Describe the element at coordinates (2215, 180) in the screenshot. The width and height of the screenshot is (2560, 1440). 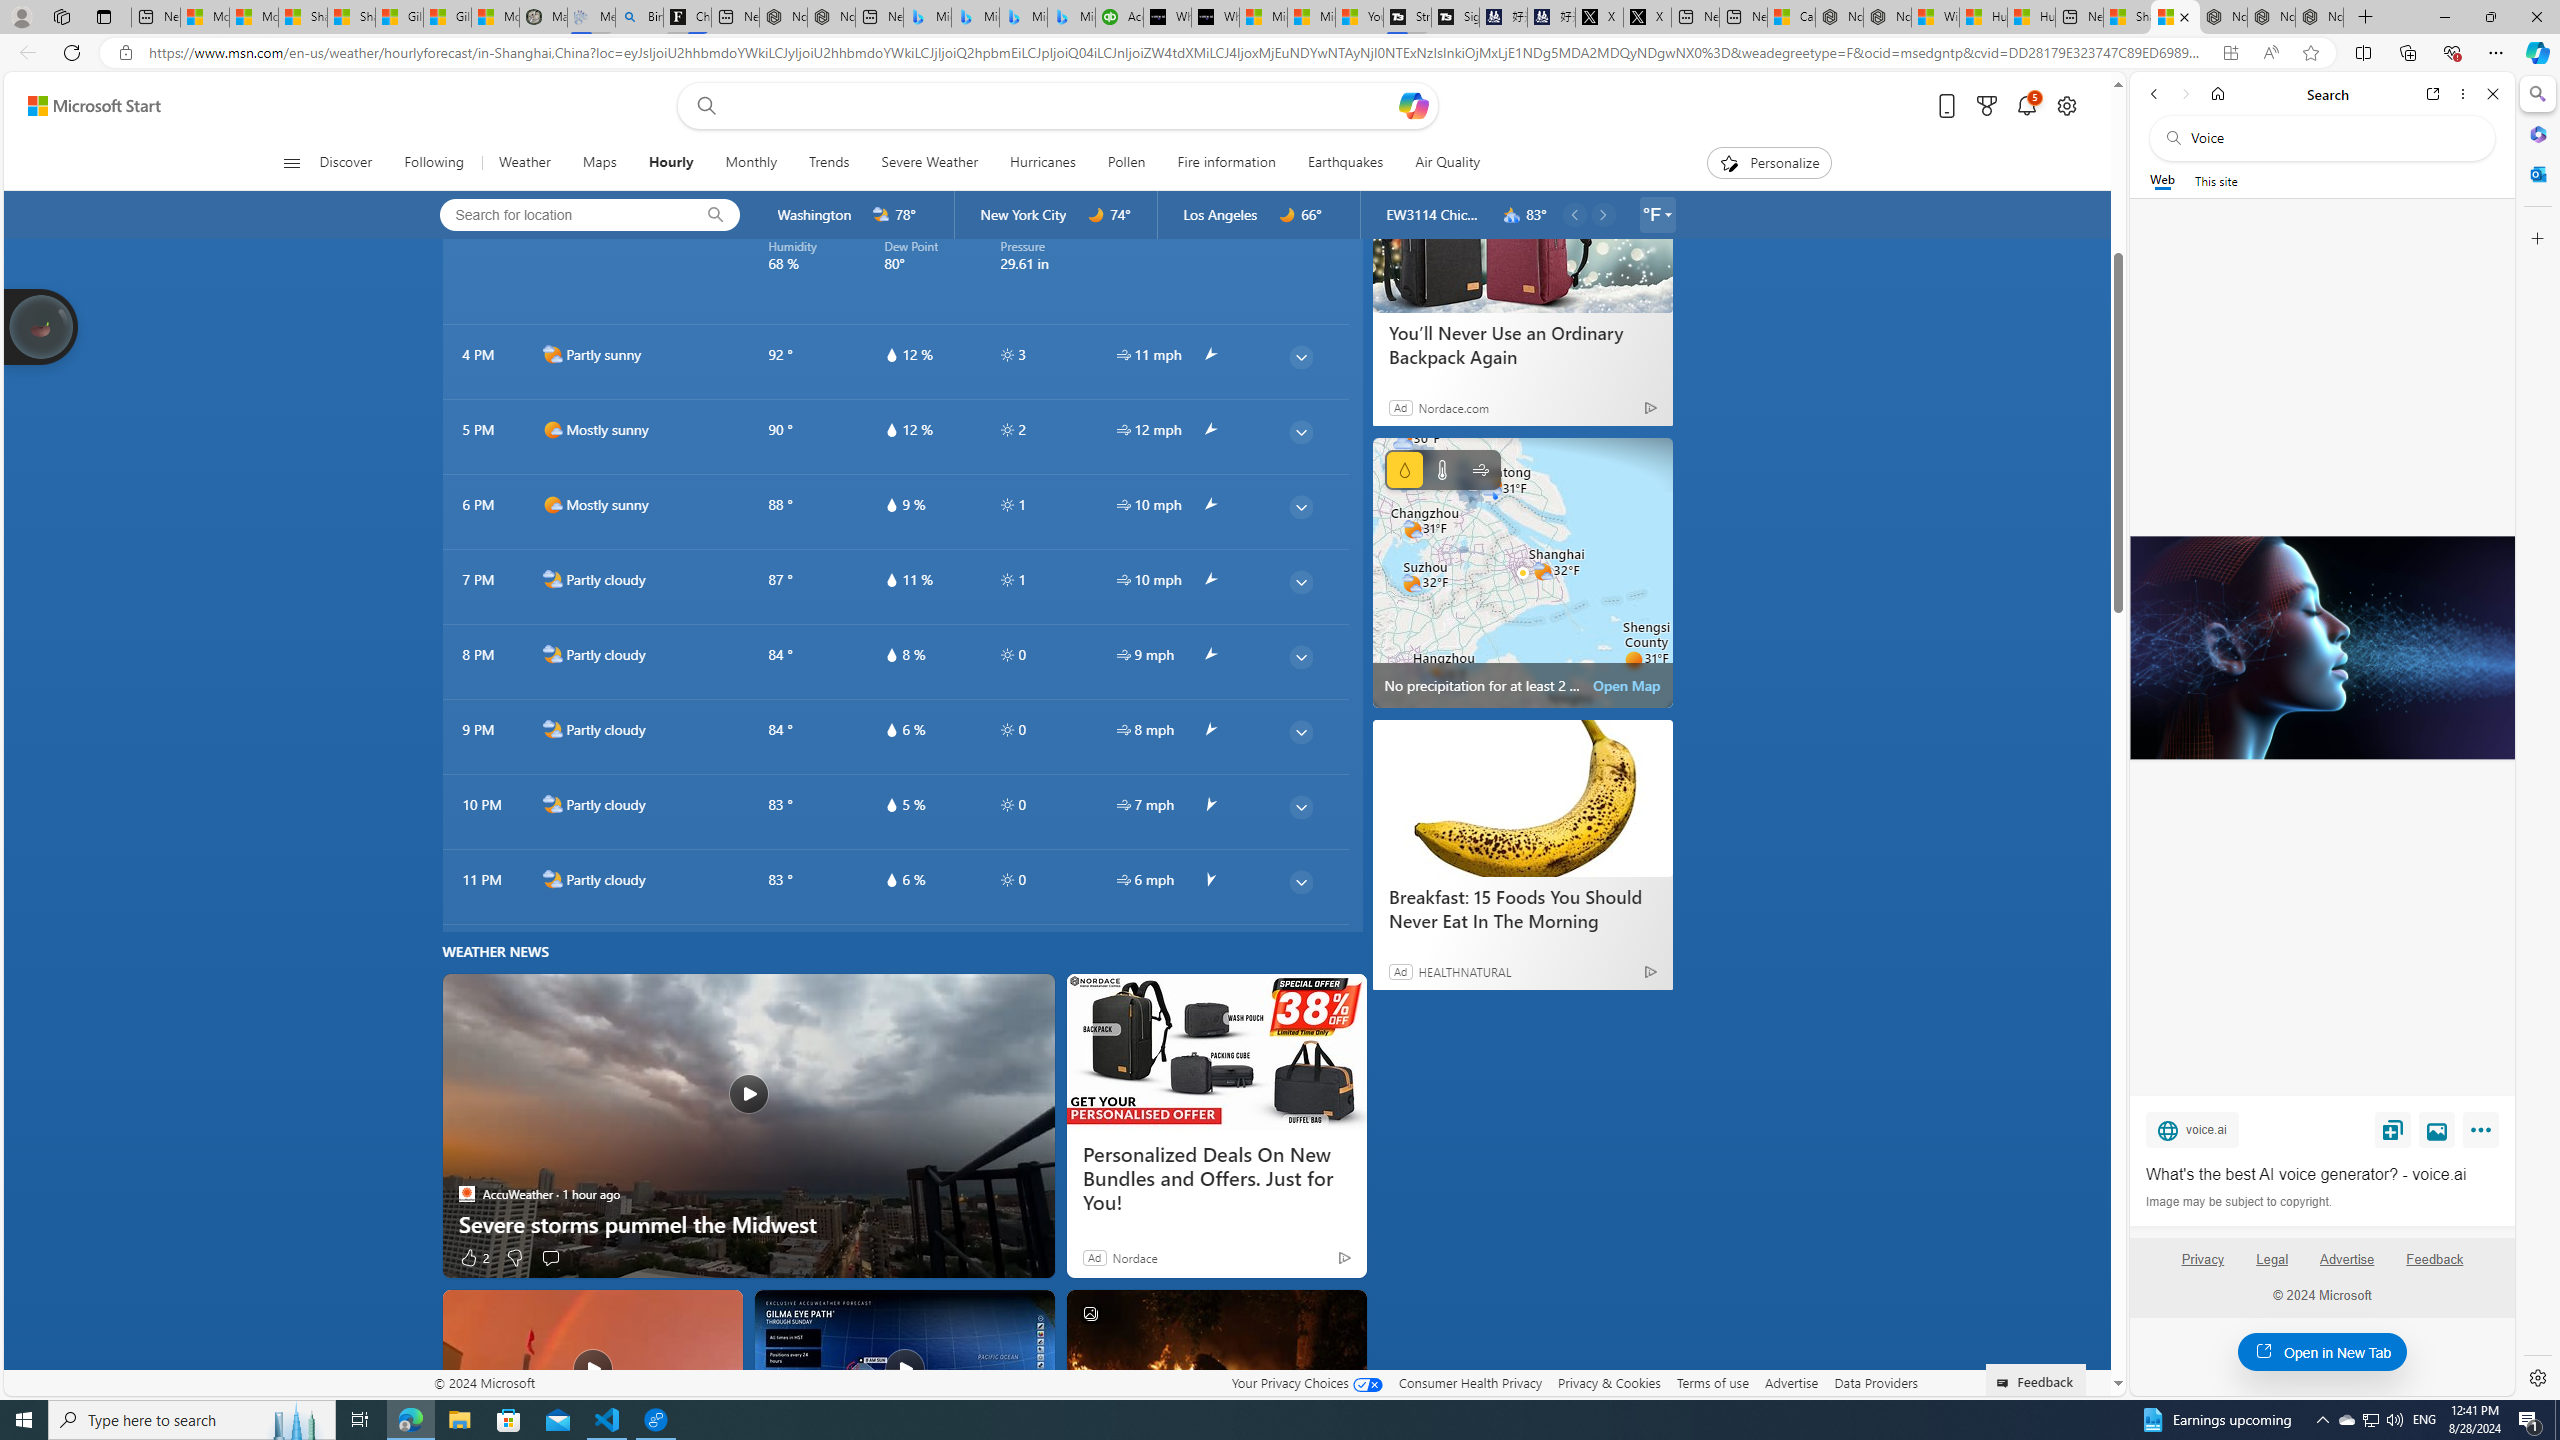
I see `This site scope` at that location.